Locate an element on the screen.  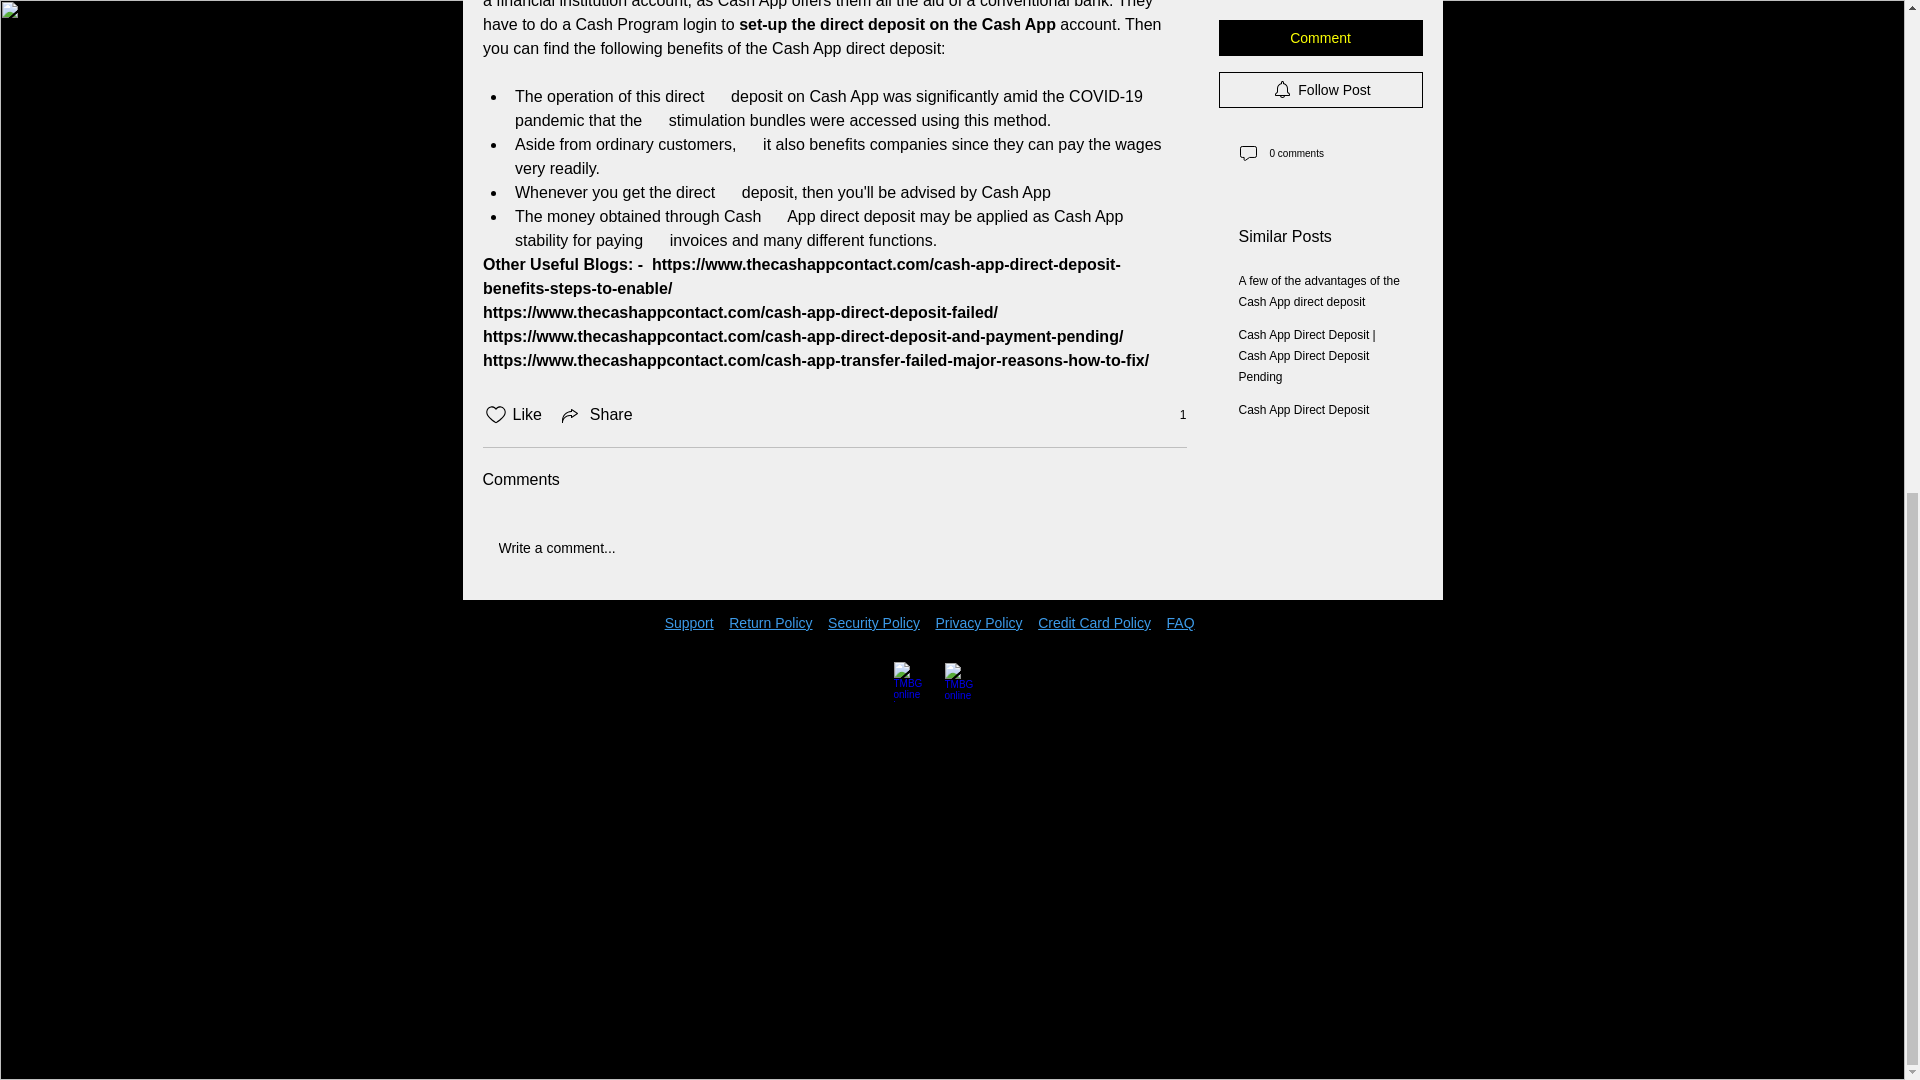
TMBG Online Bass Guitar Lessons Twitter is located at coordinates (964, 682).